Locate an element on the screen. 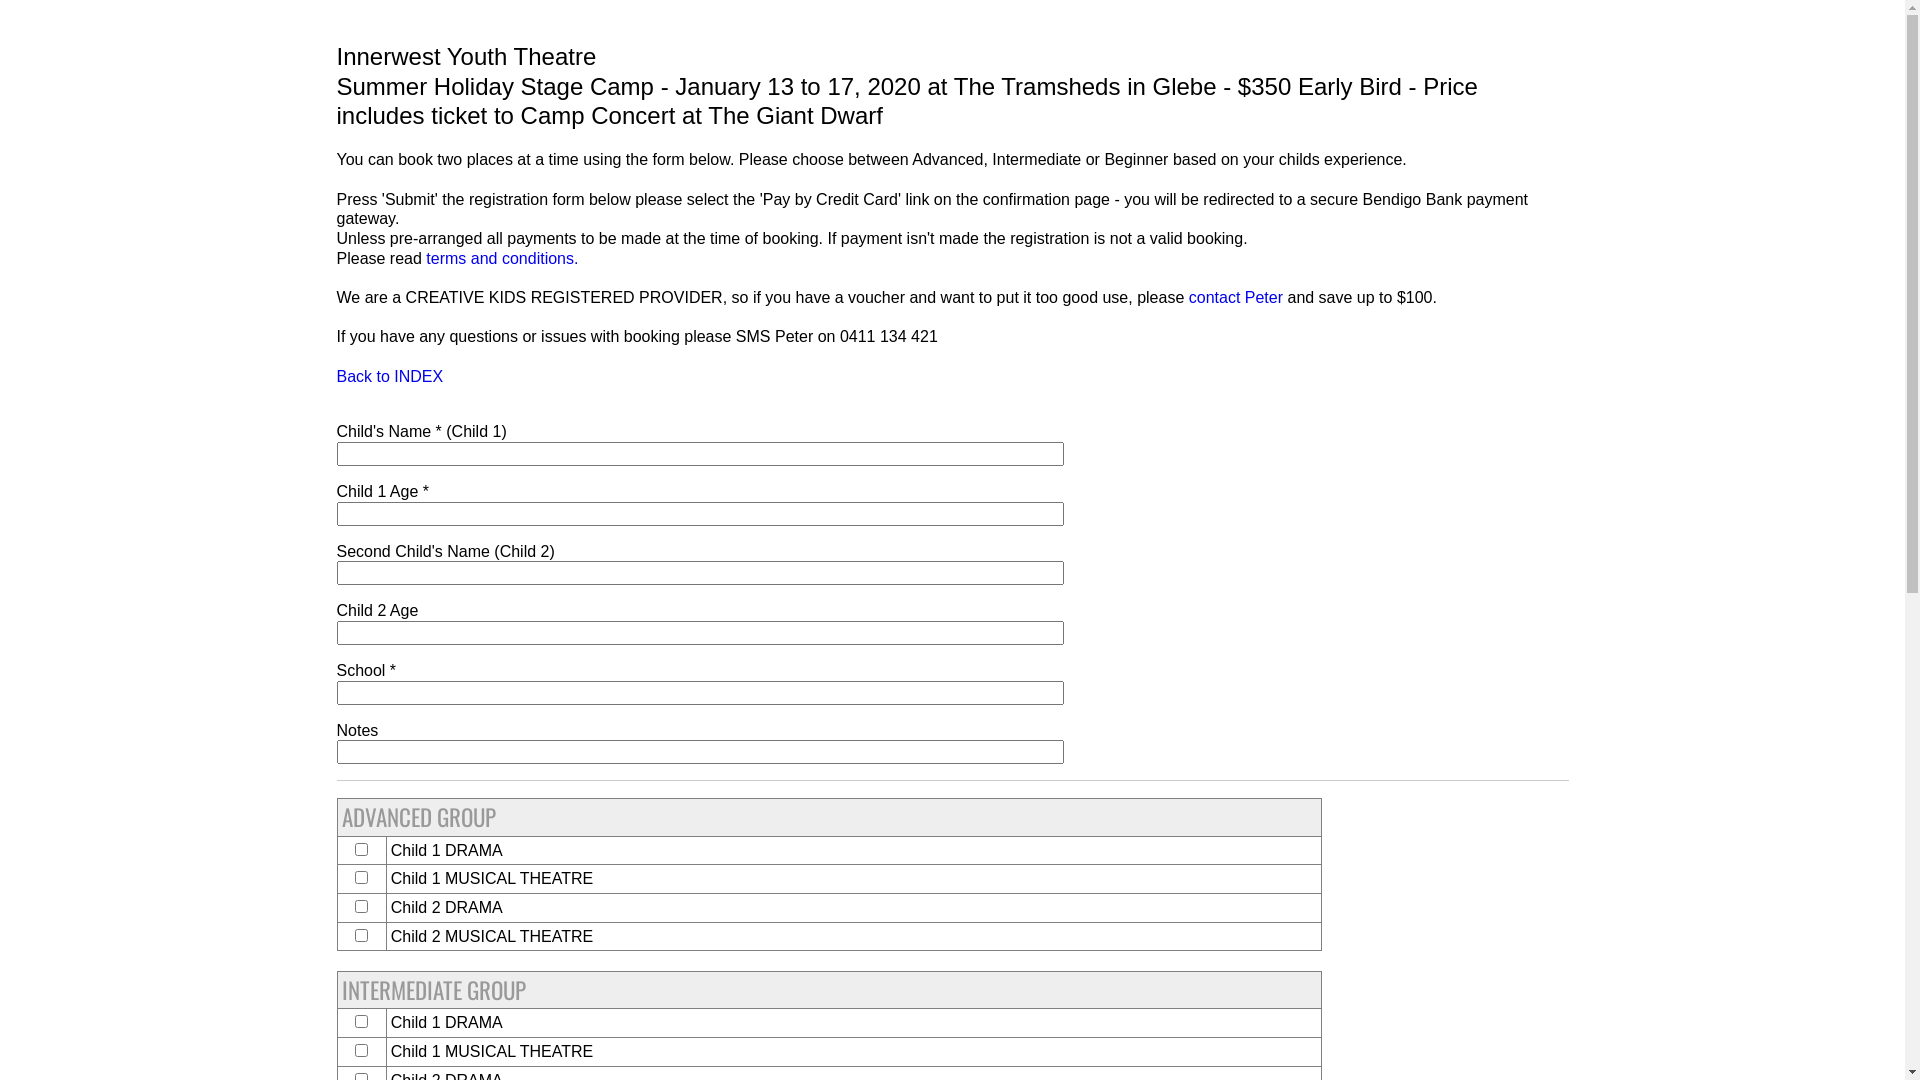 The image size is (1920, 1080). Back to INDEX is located at coordinates (390, 376).